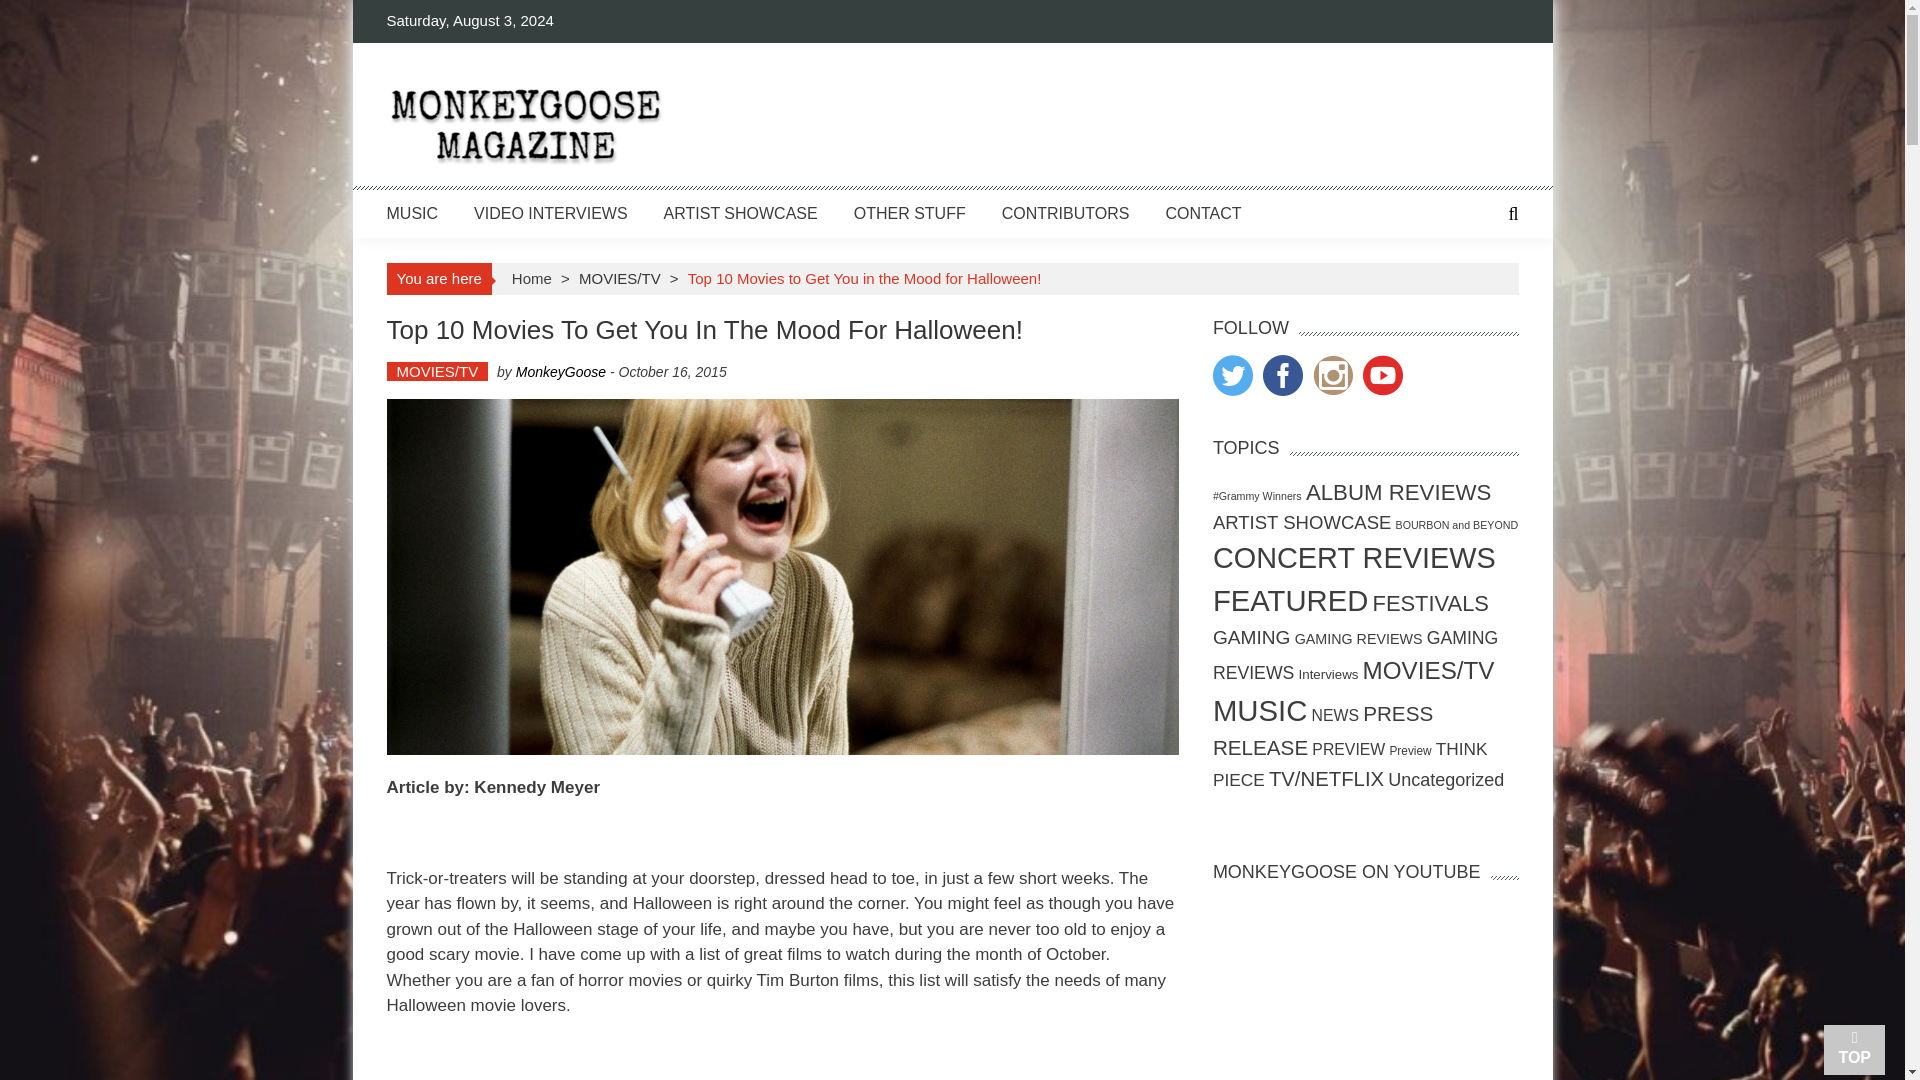  What do you see at coordinates (411, 212) in the screenshot?
I see `MUSIC` at bounding box center [411, 212].